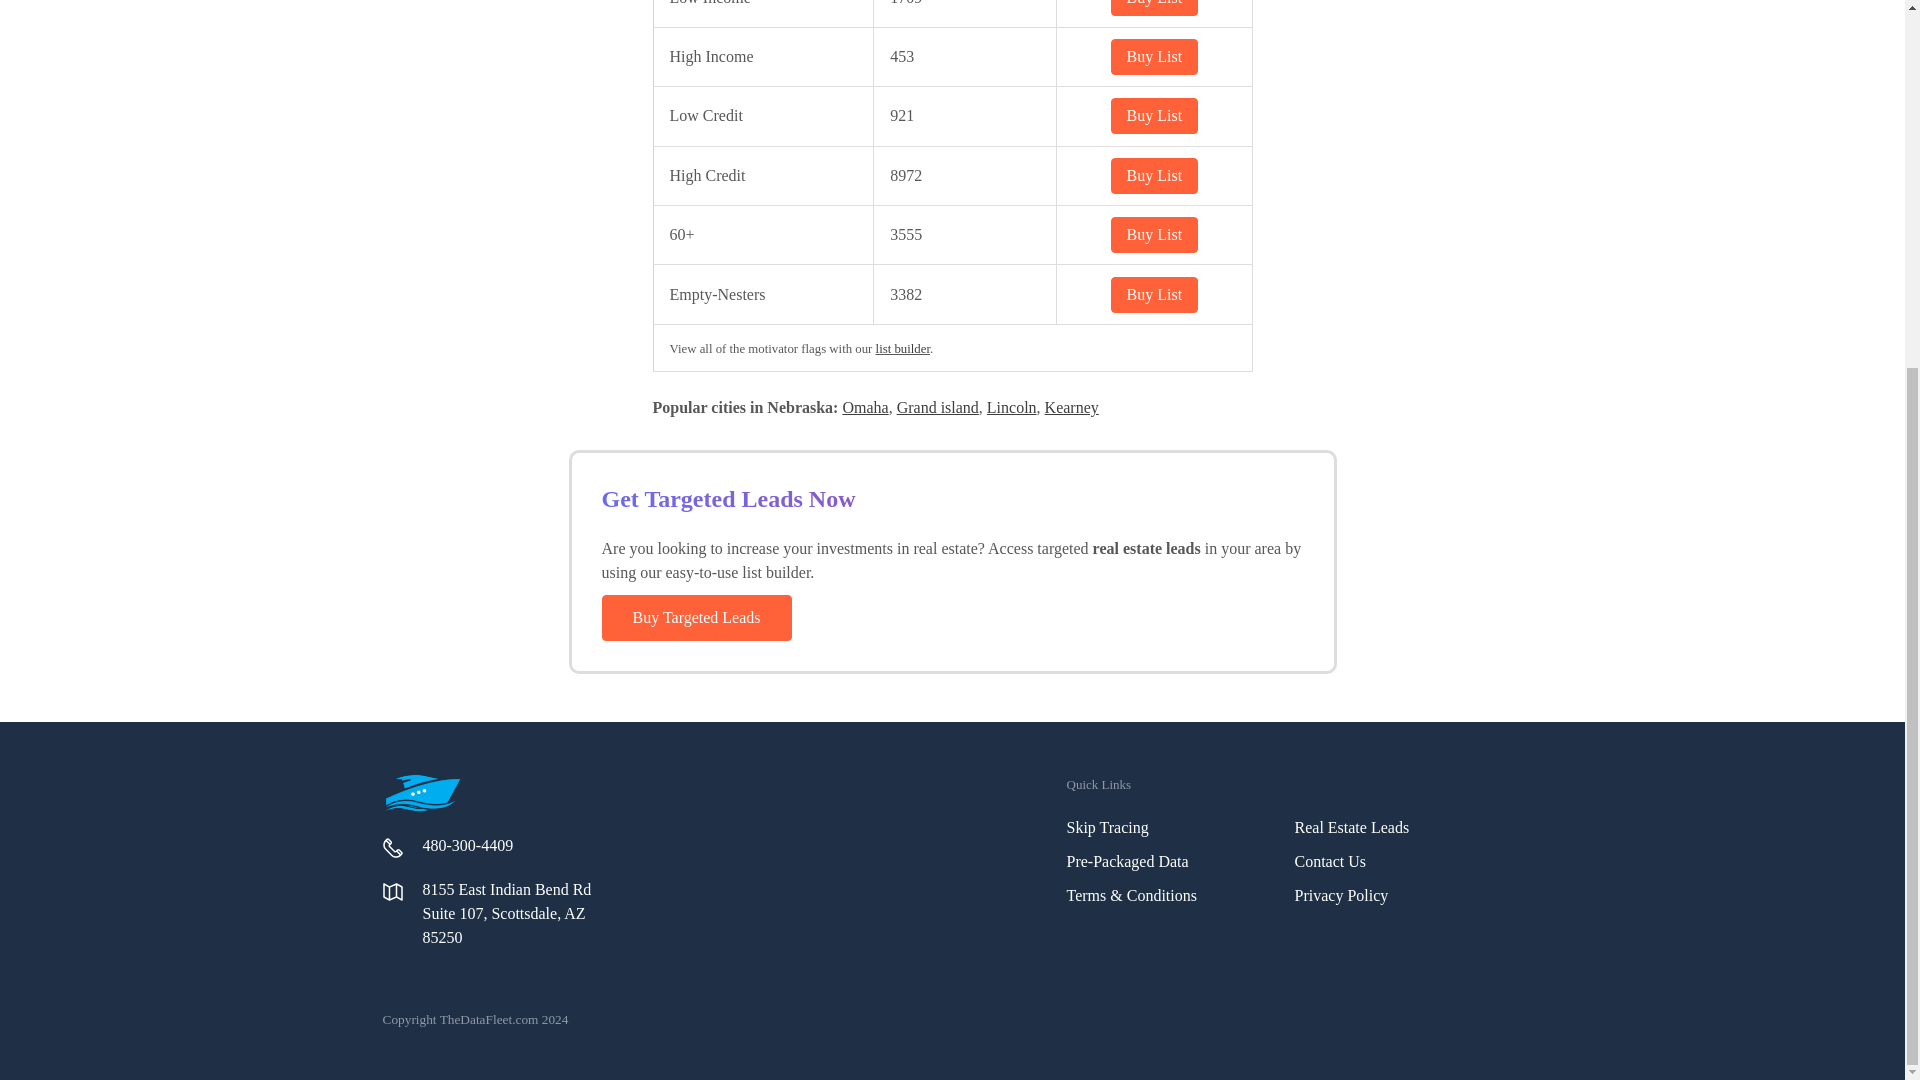 The width and height of the screenshot is (1920, 1080). Describe the element at coordinates (467, 846) in the screenshot. I see `480-300-4409` at that location.